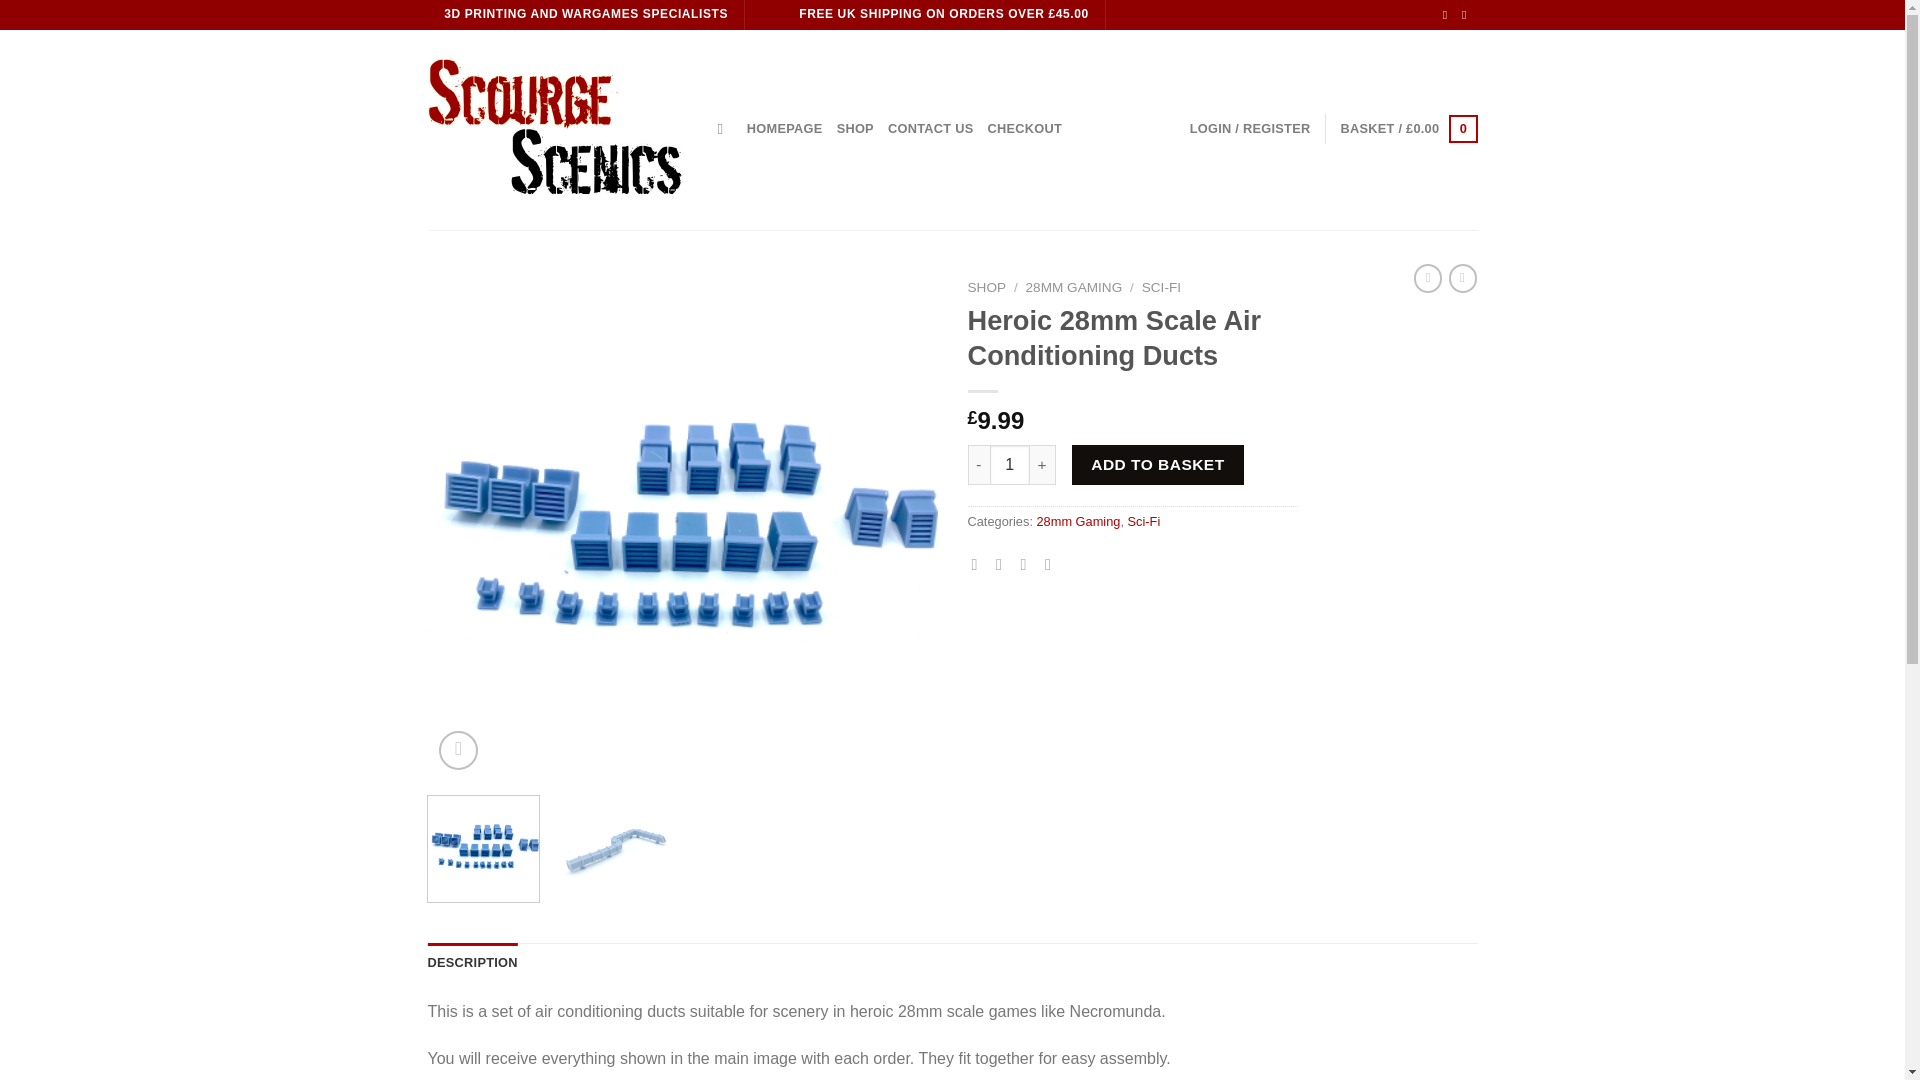 The width and height of the screenshot is (1920, 1080). I want to click on CHECKOUT, so click(1024, 129).